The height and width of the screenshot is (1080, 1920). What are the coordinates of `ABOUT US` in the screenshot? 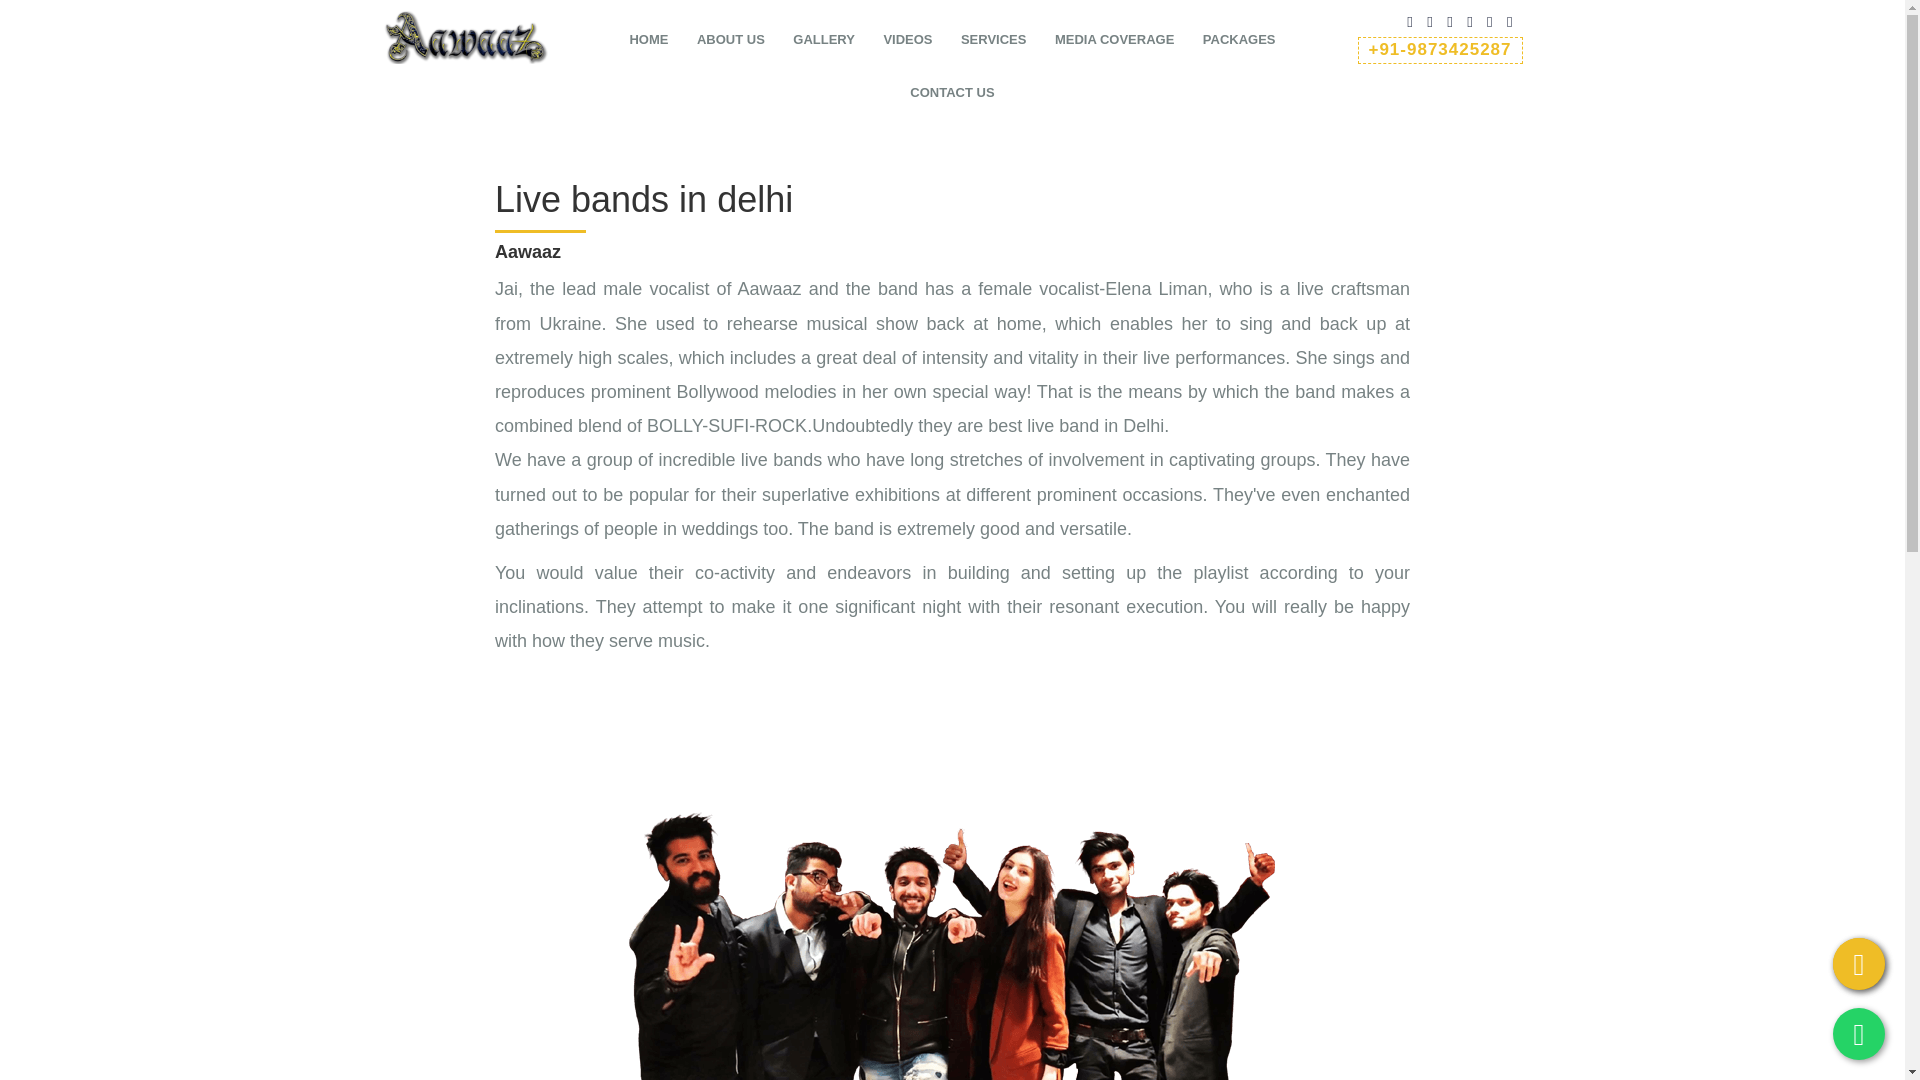 It's located at (730, 44).